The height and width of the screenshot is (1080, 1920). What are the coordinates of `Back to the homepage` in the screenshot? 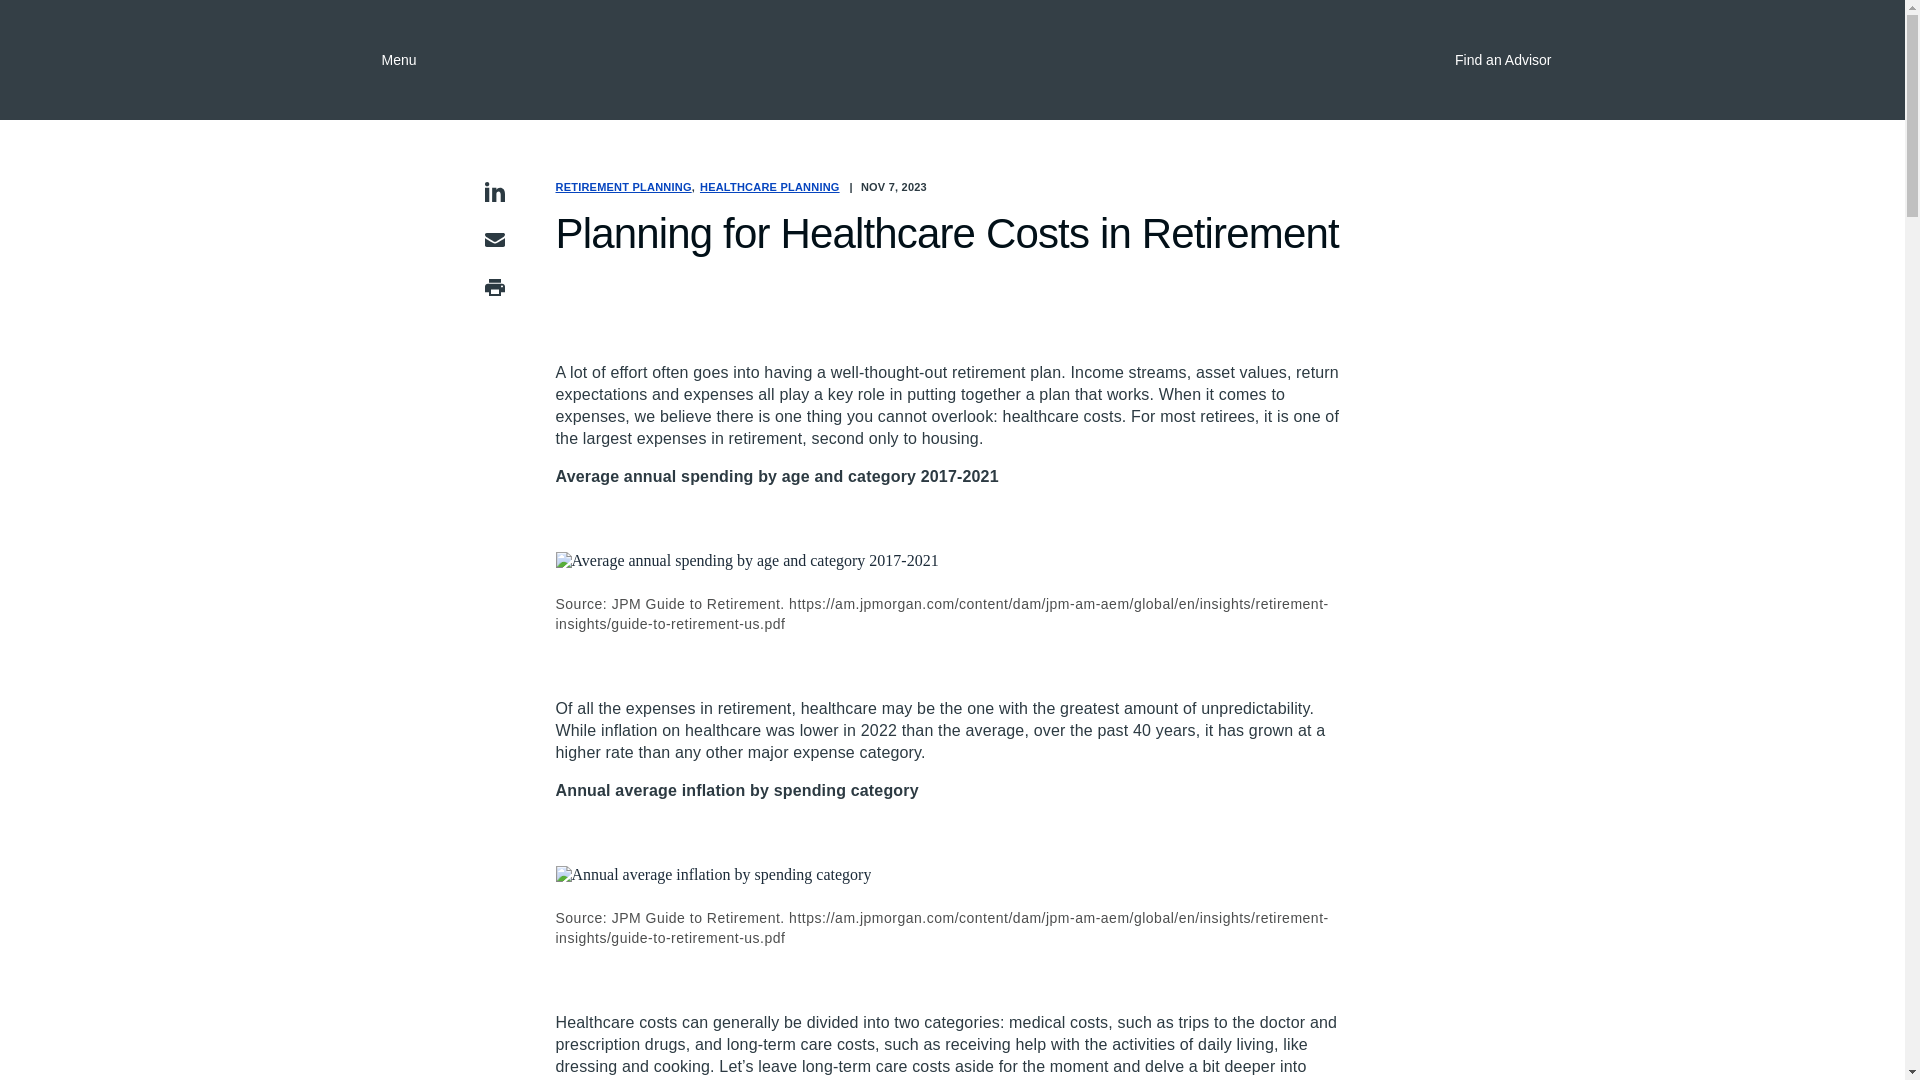 It's located at (952, 60).